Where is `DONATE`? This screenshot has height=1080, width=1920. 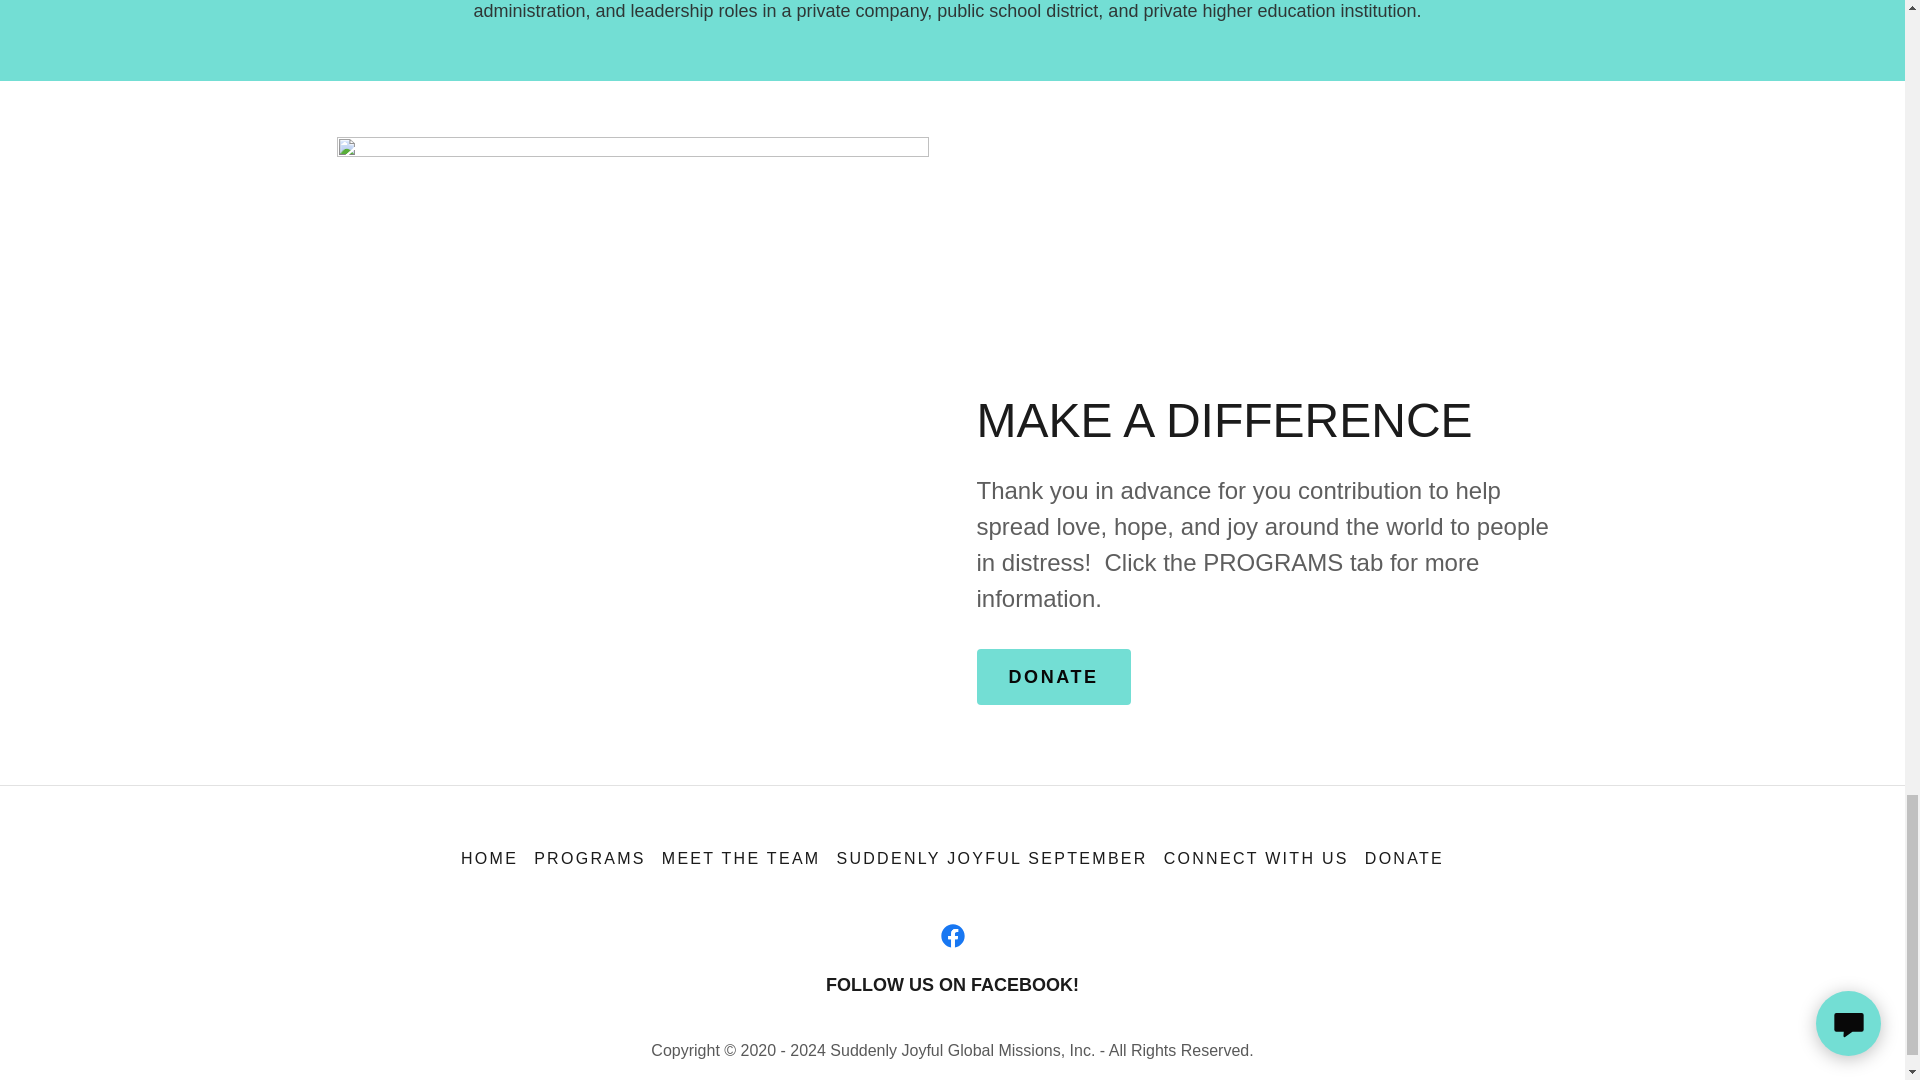 DONATE is located at coordinates (1052, 677).